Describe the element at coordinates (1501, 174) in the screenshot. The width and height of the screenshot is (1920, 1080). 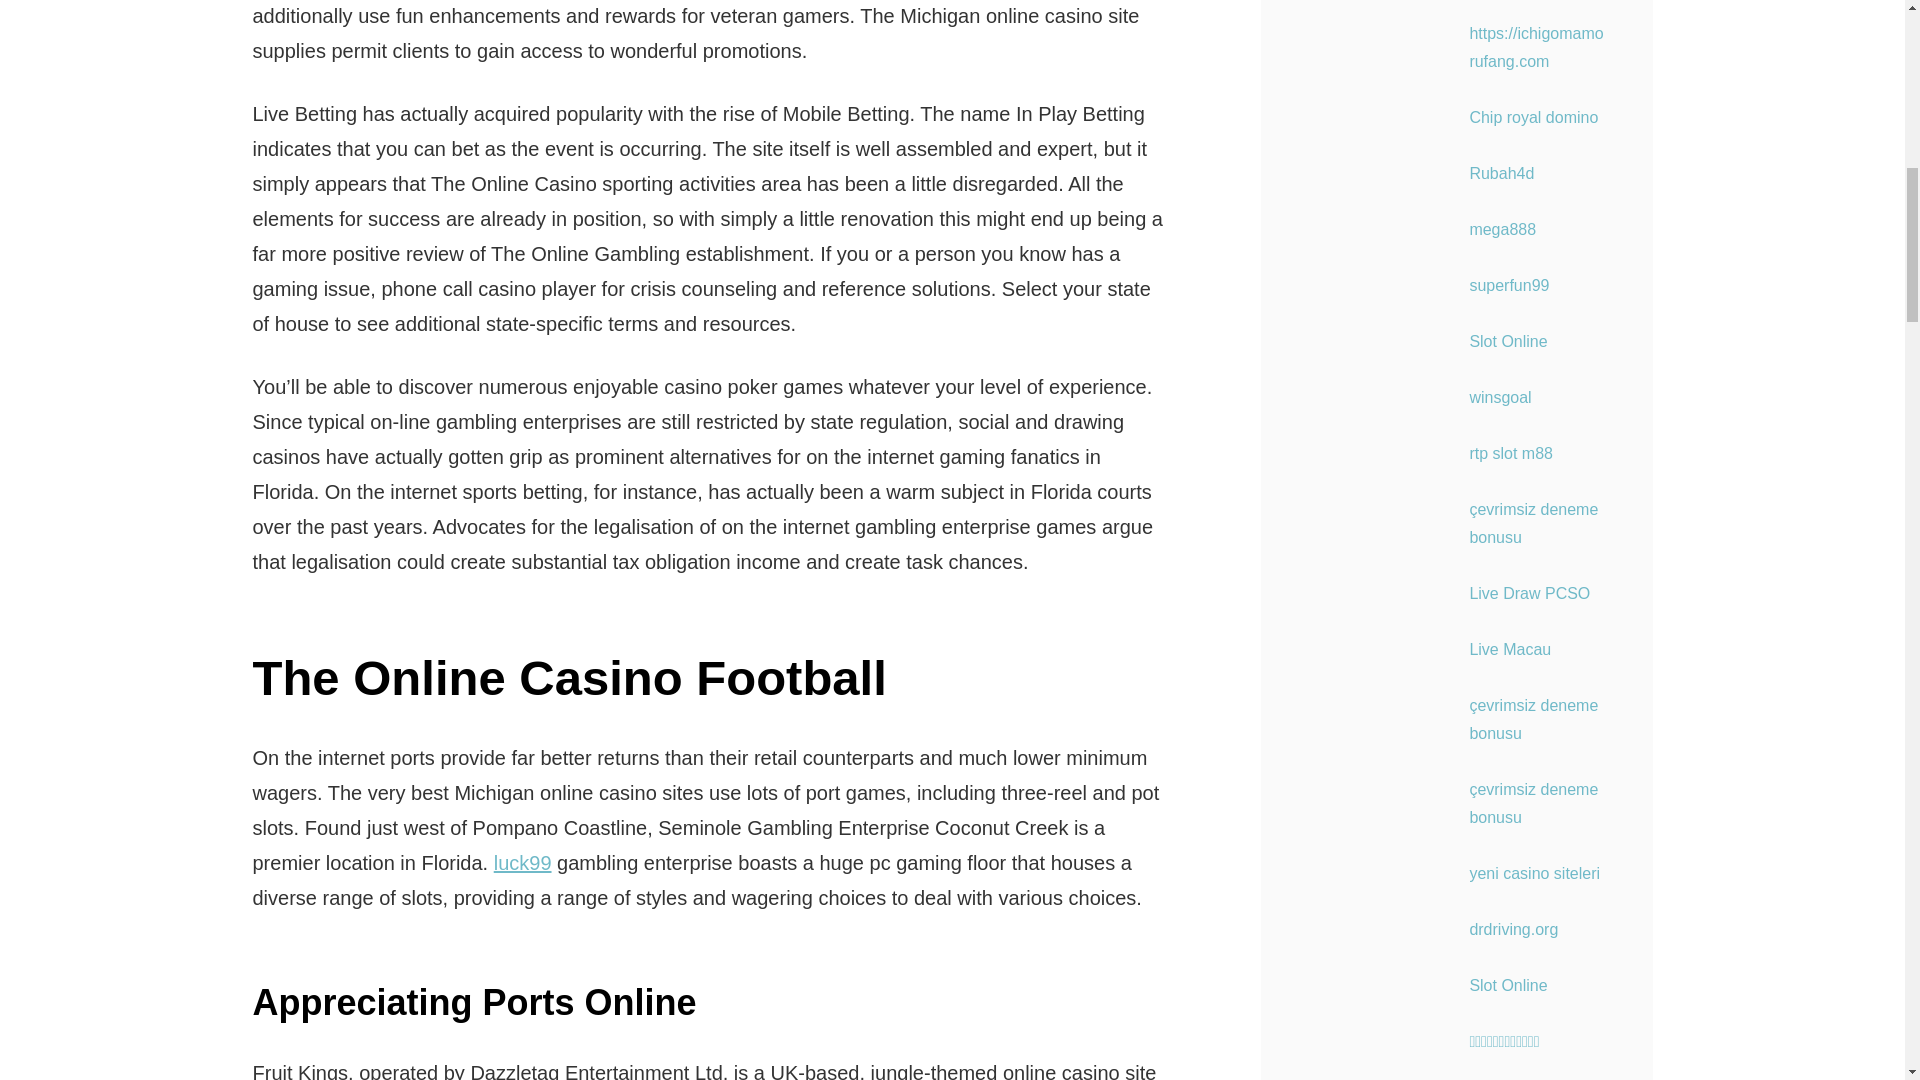
I see `Rubah4d` at that location.